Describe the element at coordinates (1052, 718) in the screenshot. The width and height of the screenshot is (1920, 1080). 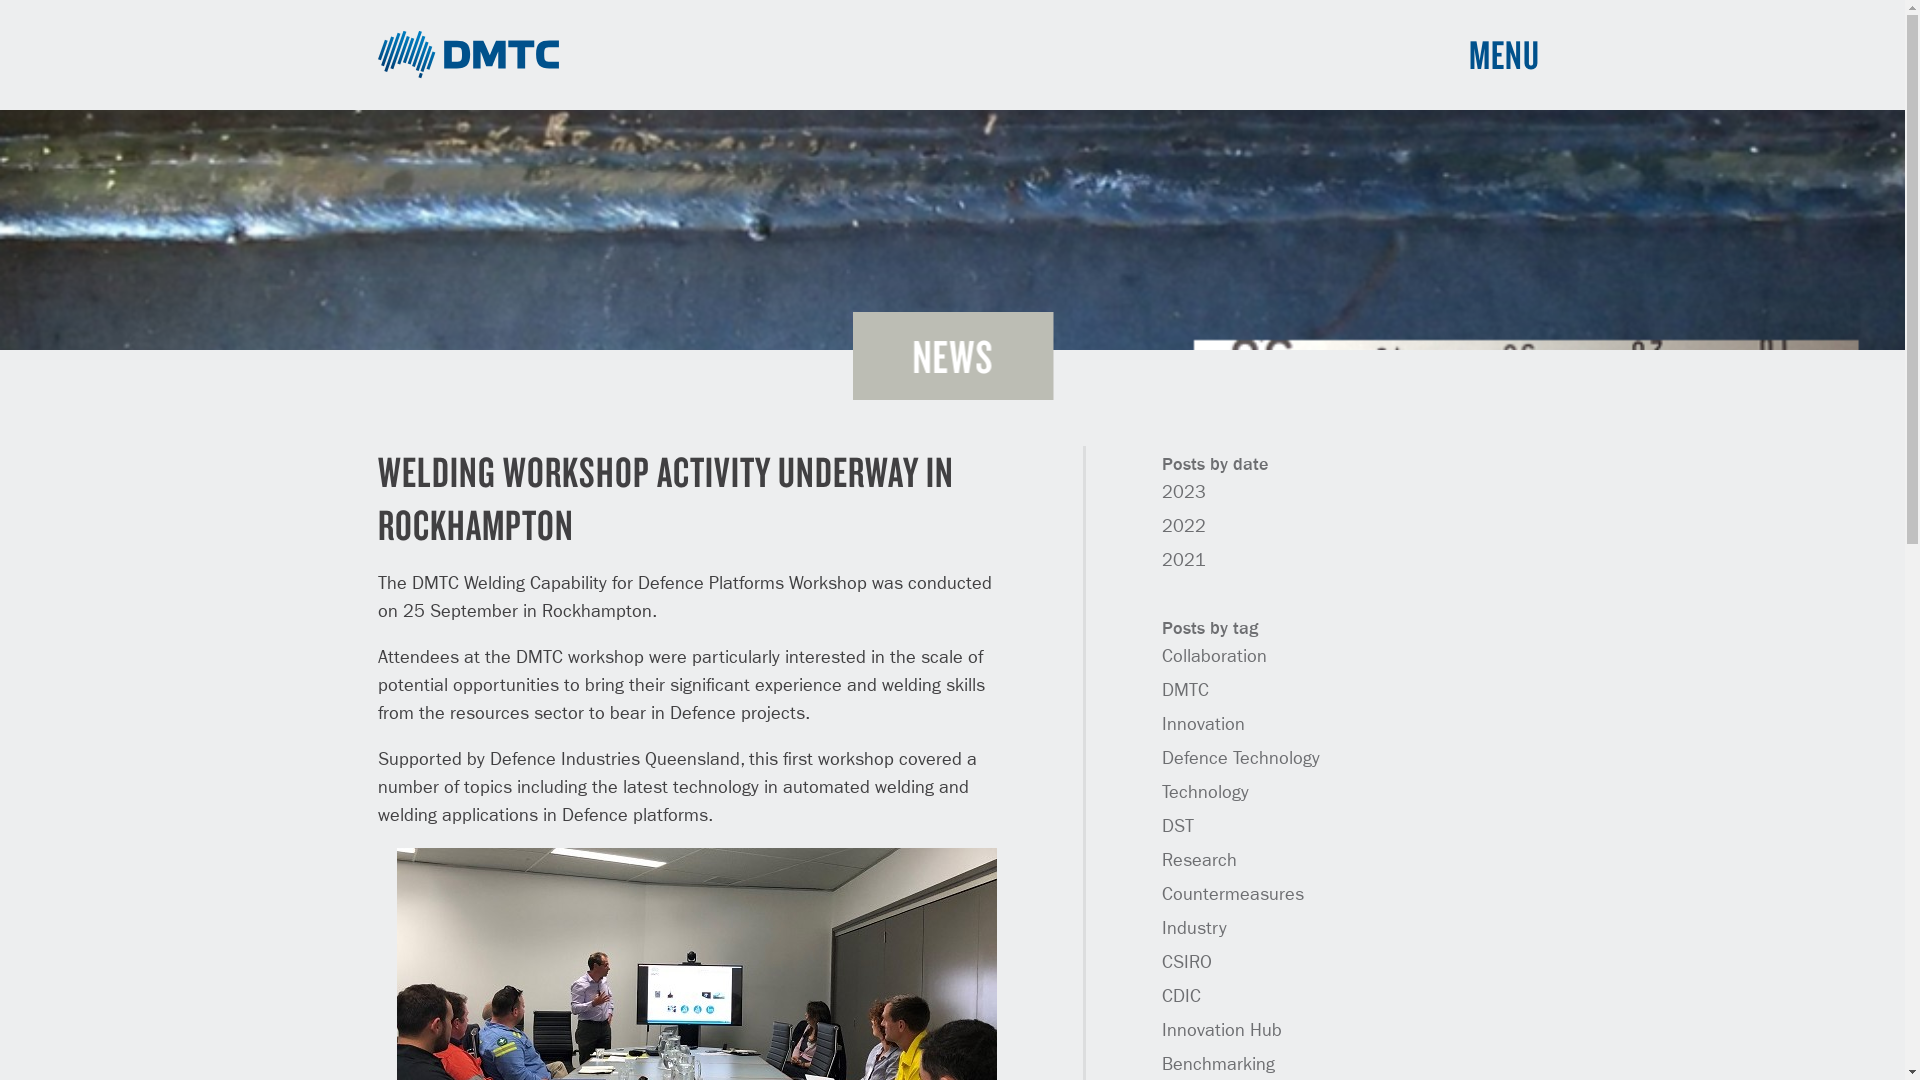
I see `RESEARCH` at that location.